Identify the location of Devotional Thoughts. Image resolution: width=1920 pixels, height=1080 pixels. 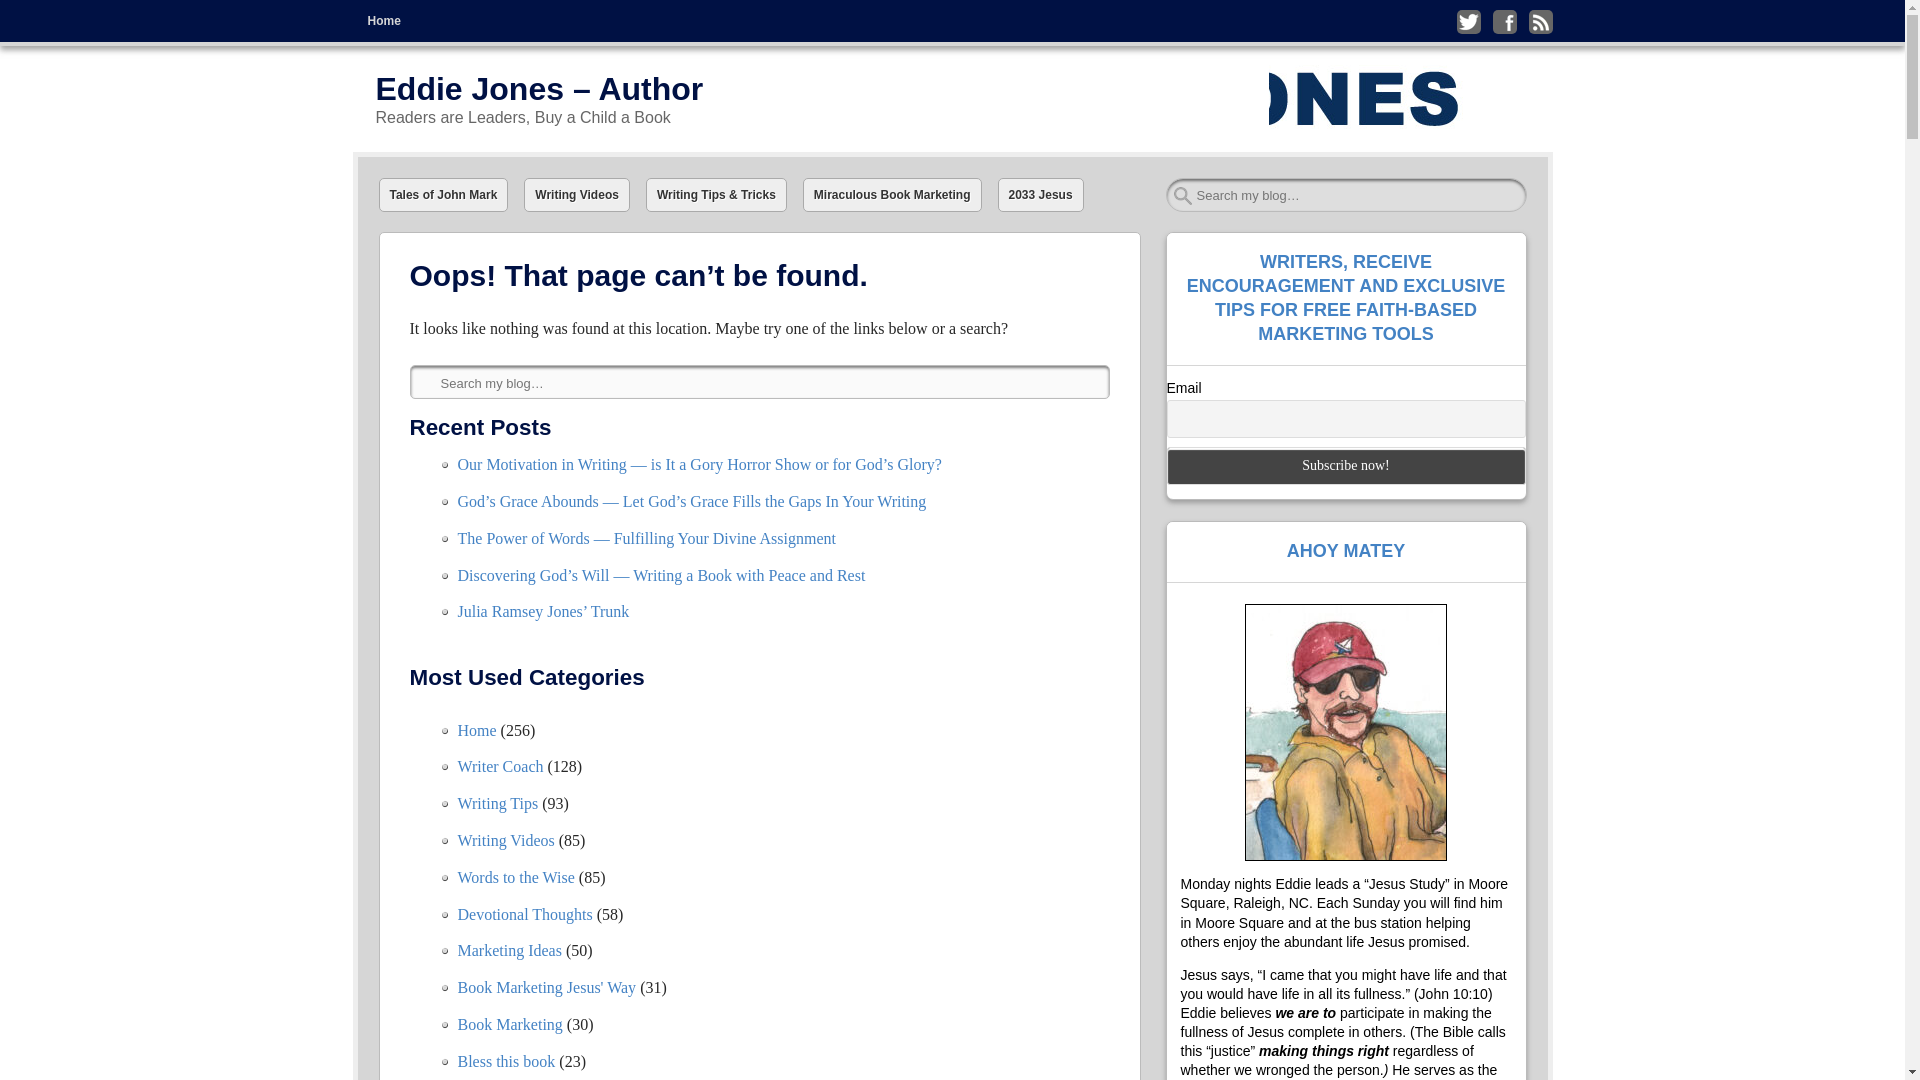
(526, 914).